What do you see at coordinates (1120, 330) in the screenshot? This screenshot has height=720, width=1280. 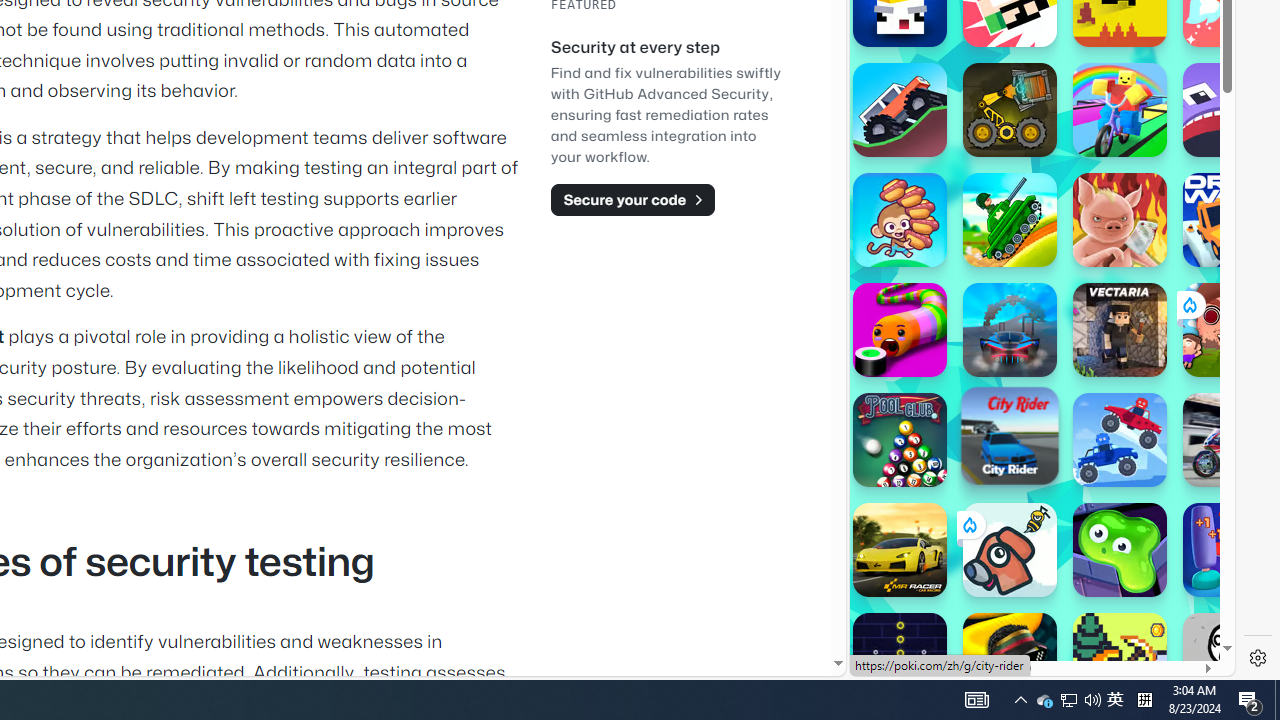 I see `Vectaria.io Vectaria.io` at bounding box center [1120, 330].